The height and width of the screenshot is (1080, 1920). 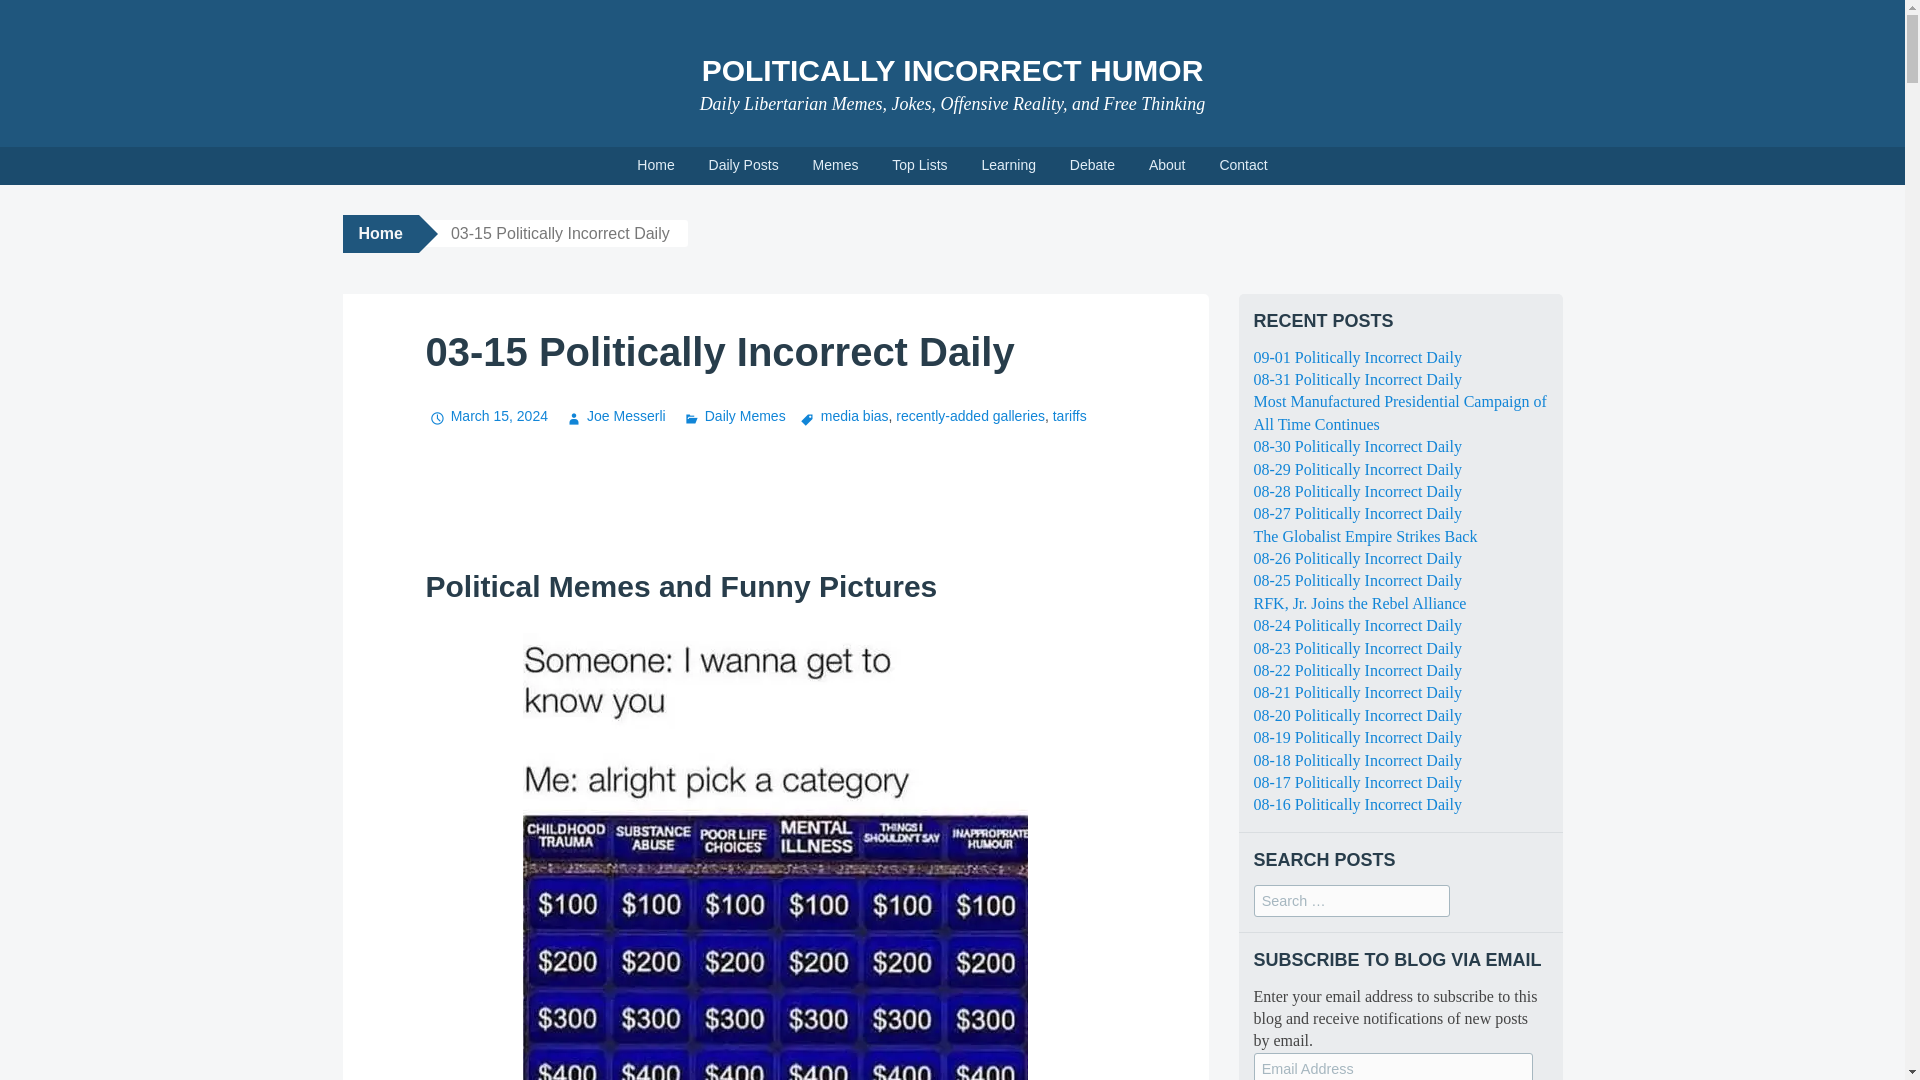 I want to click on Skip to content, so click(x=14, y=154).